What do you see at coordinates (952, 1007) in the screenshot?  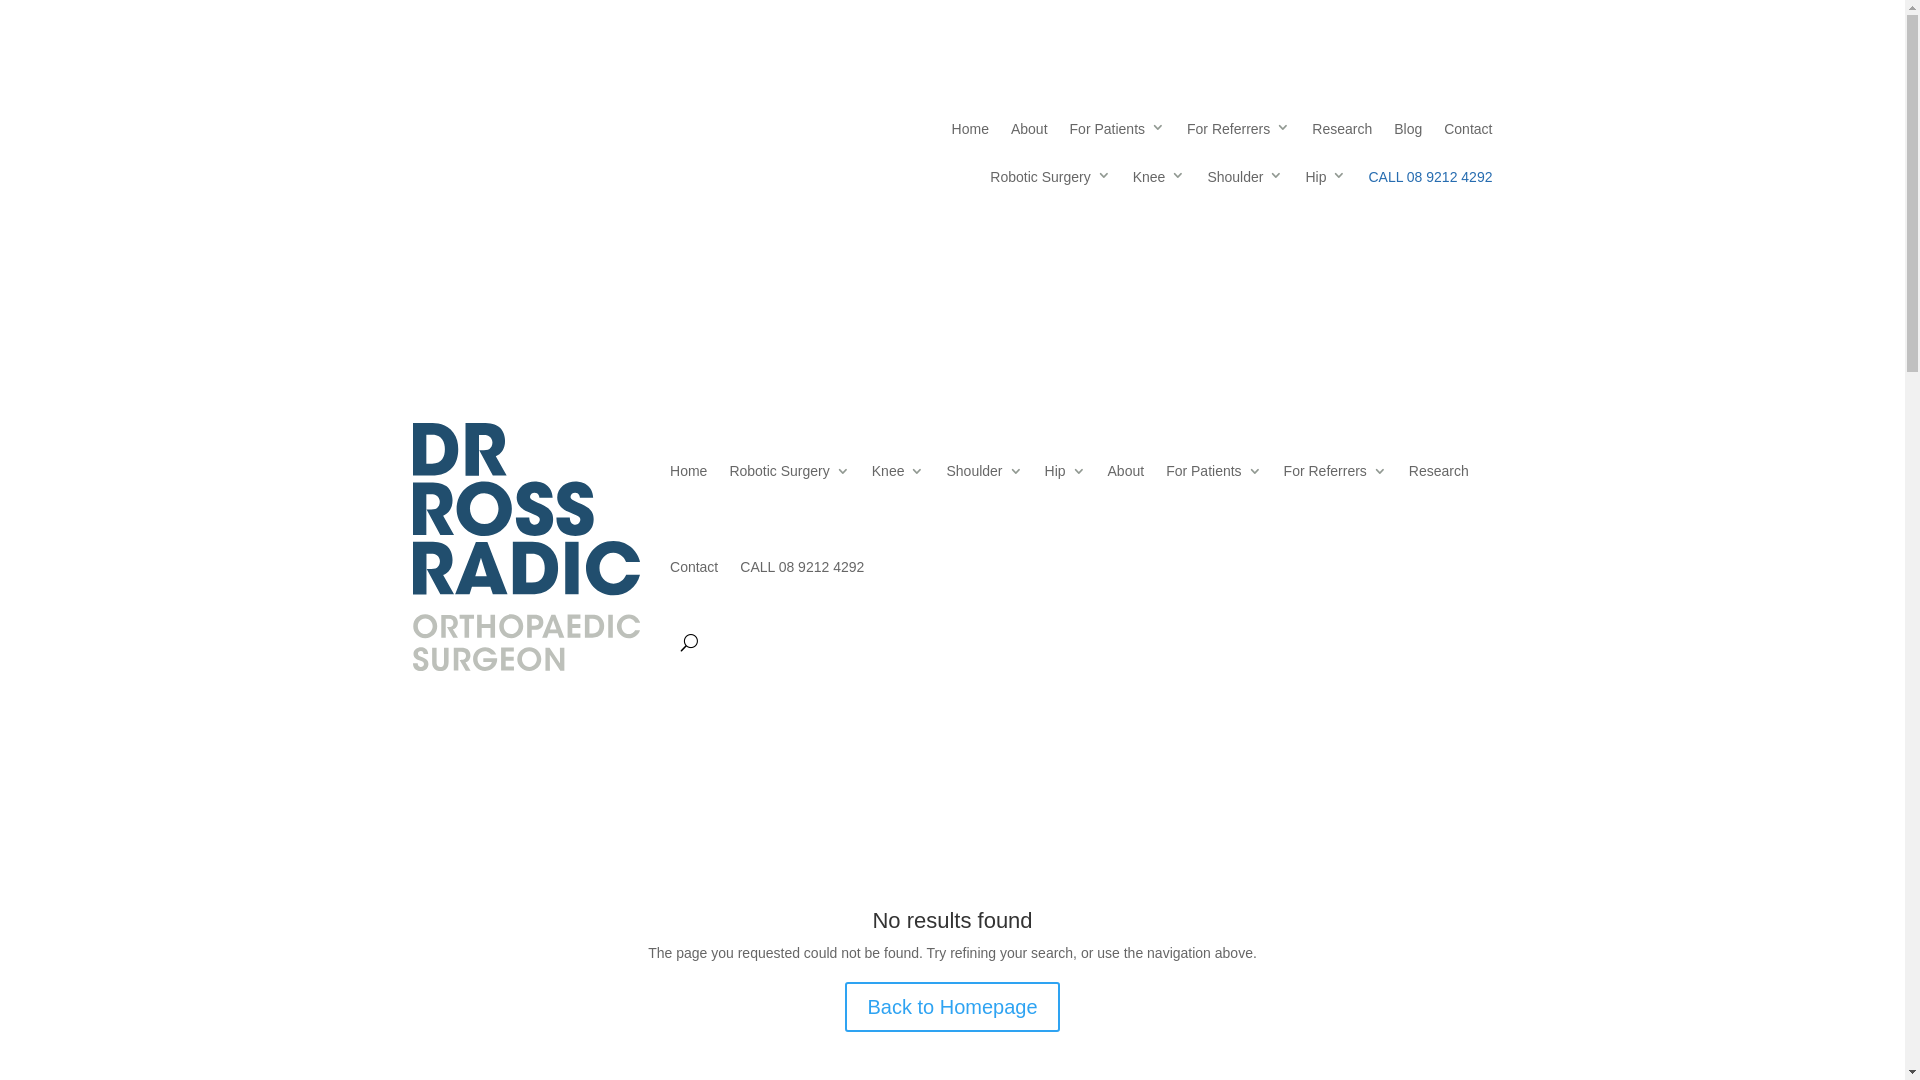 I see `Back to Homepage` at bounding box center [952, 1007].